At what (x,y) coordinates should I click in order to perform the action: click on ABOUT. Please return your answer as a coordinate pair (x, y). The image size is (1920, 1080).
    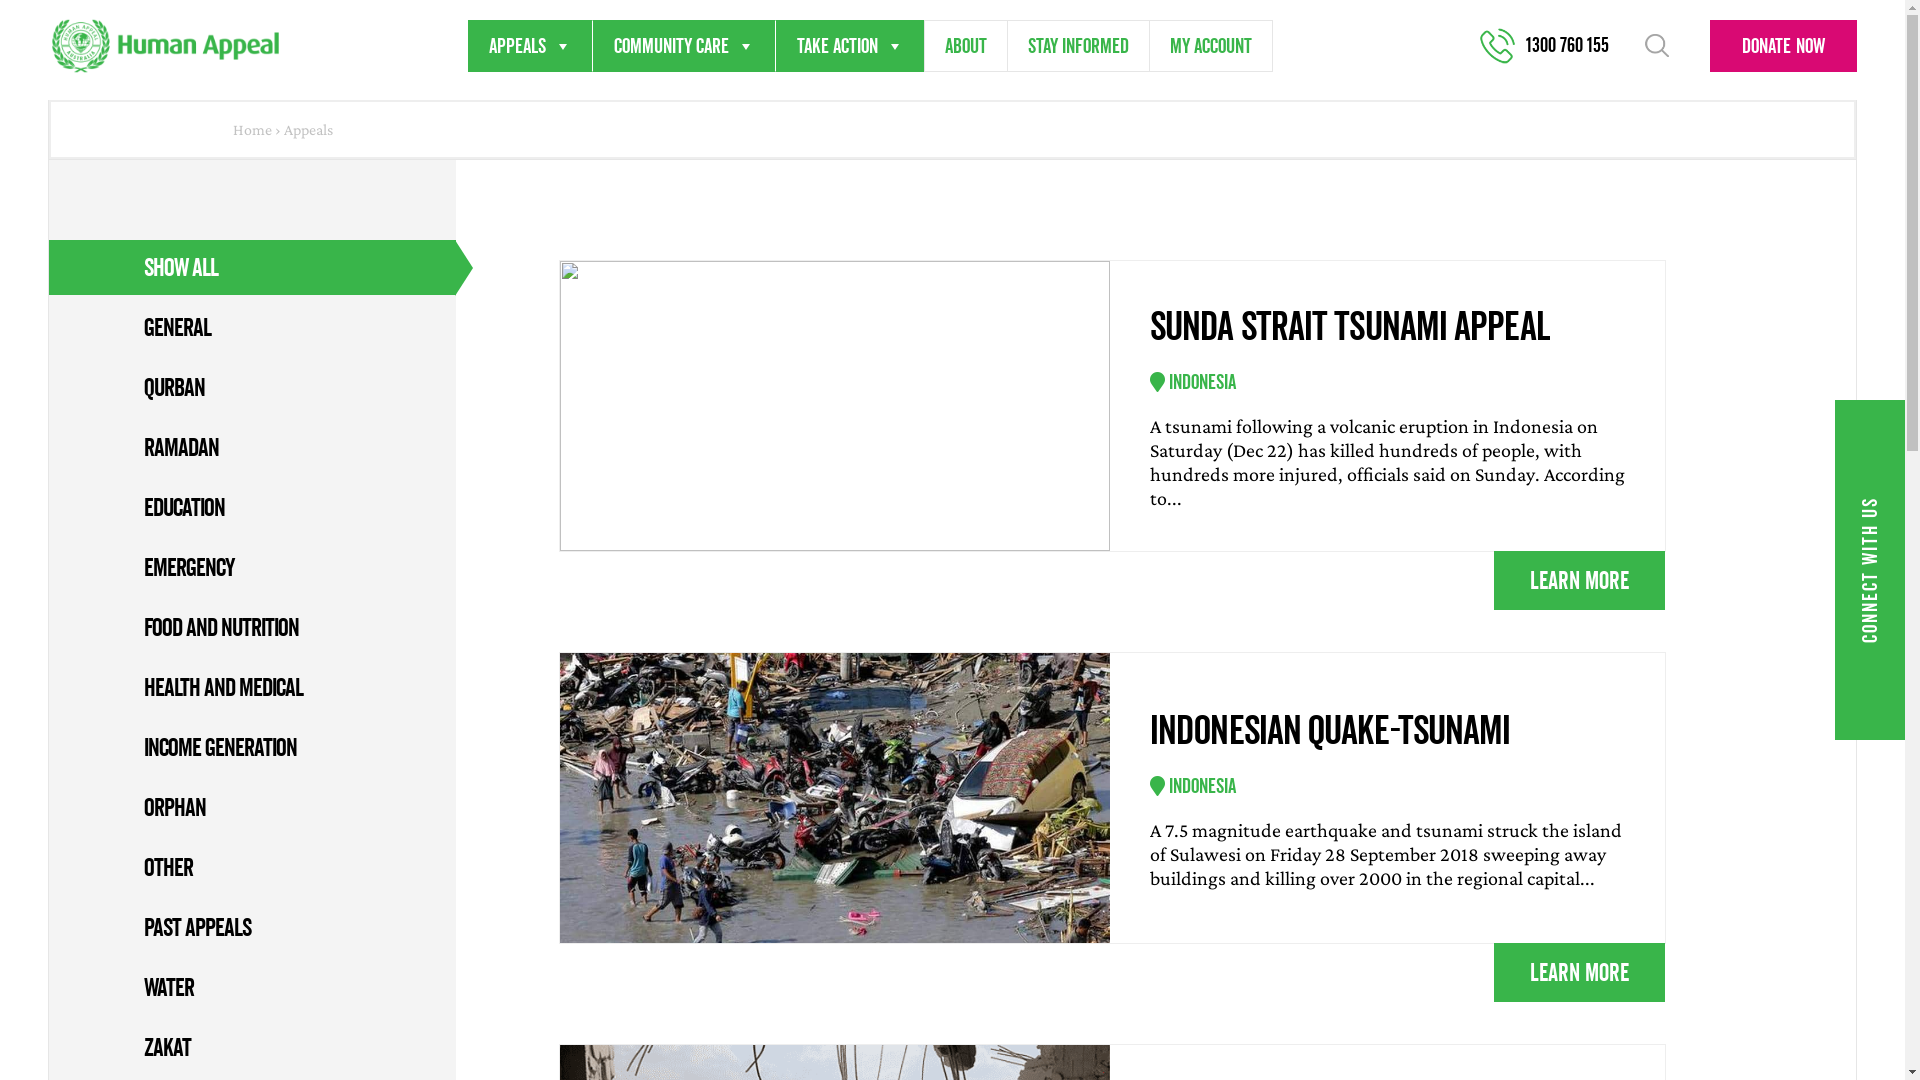
    Looking at the image, I should click on (966, 46).